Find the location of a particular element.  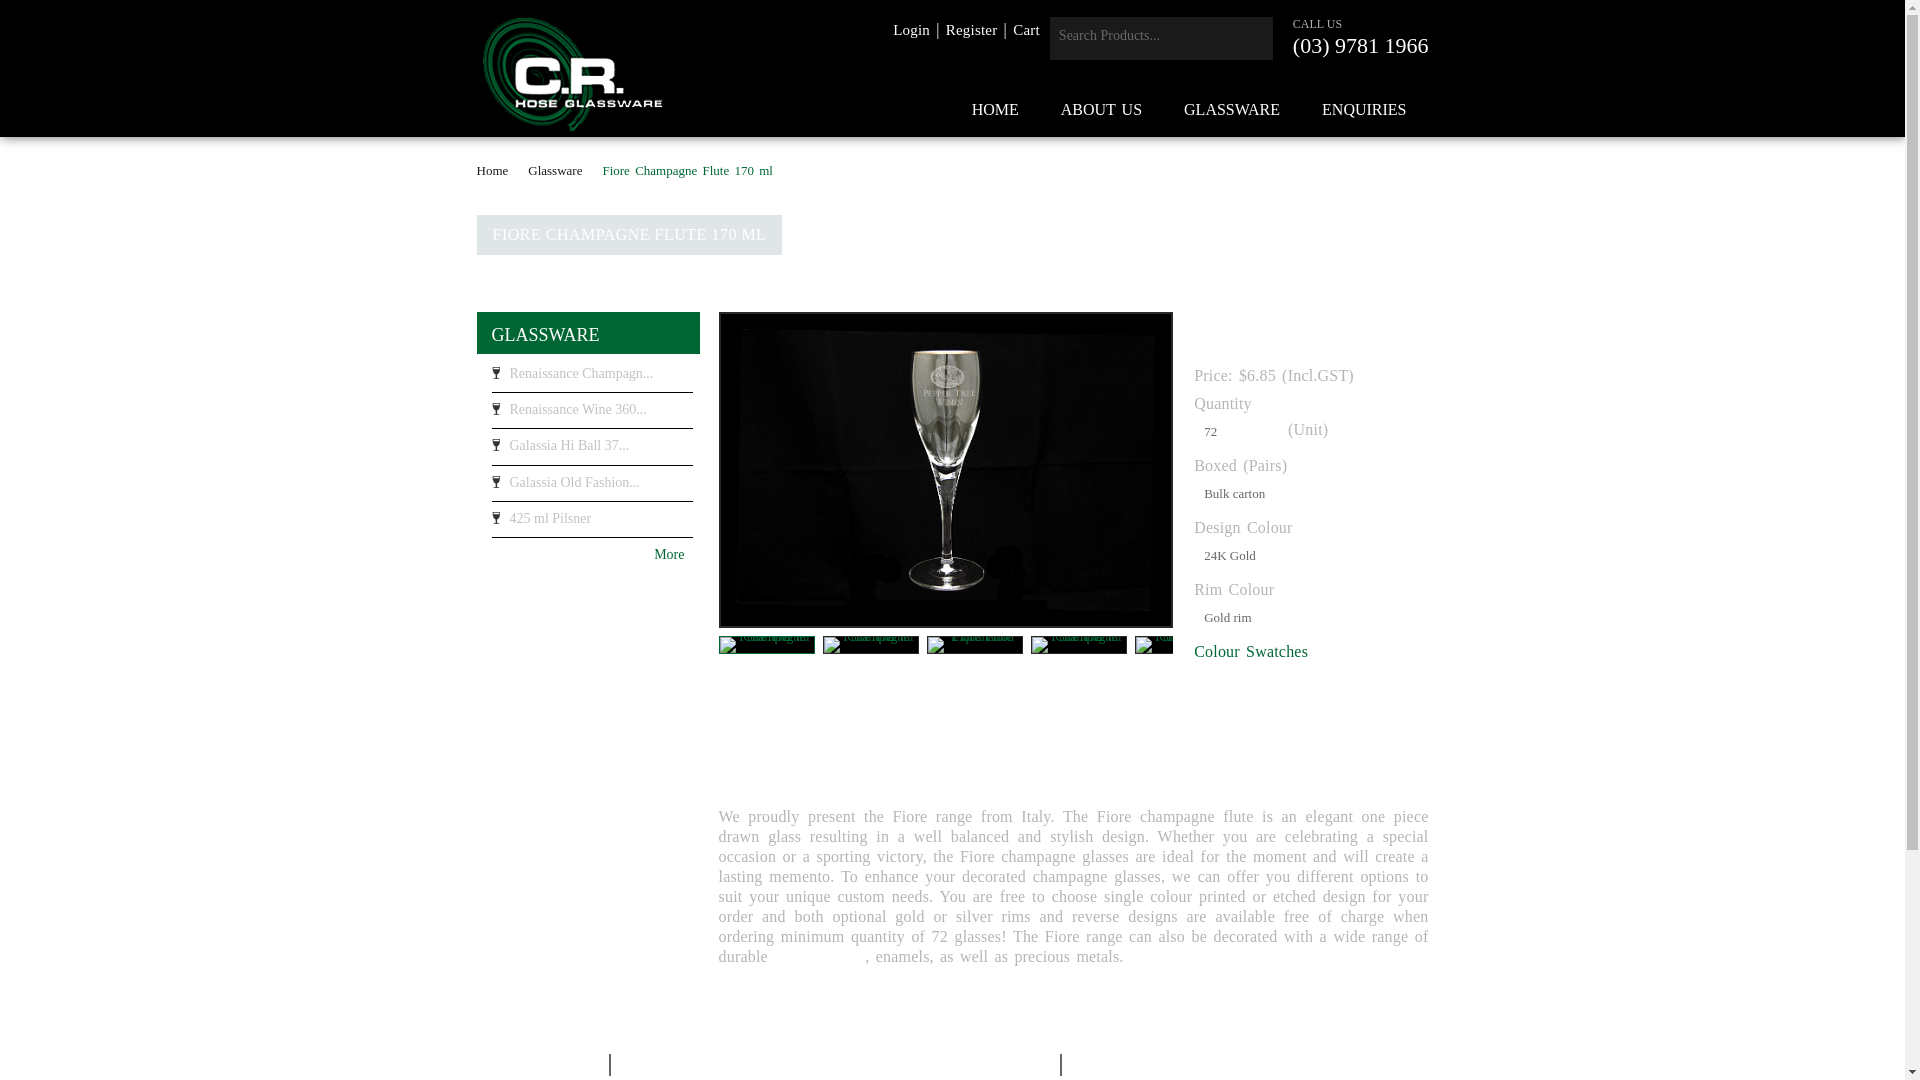

Home is located at coordinates (498, 170).